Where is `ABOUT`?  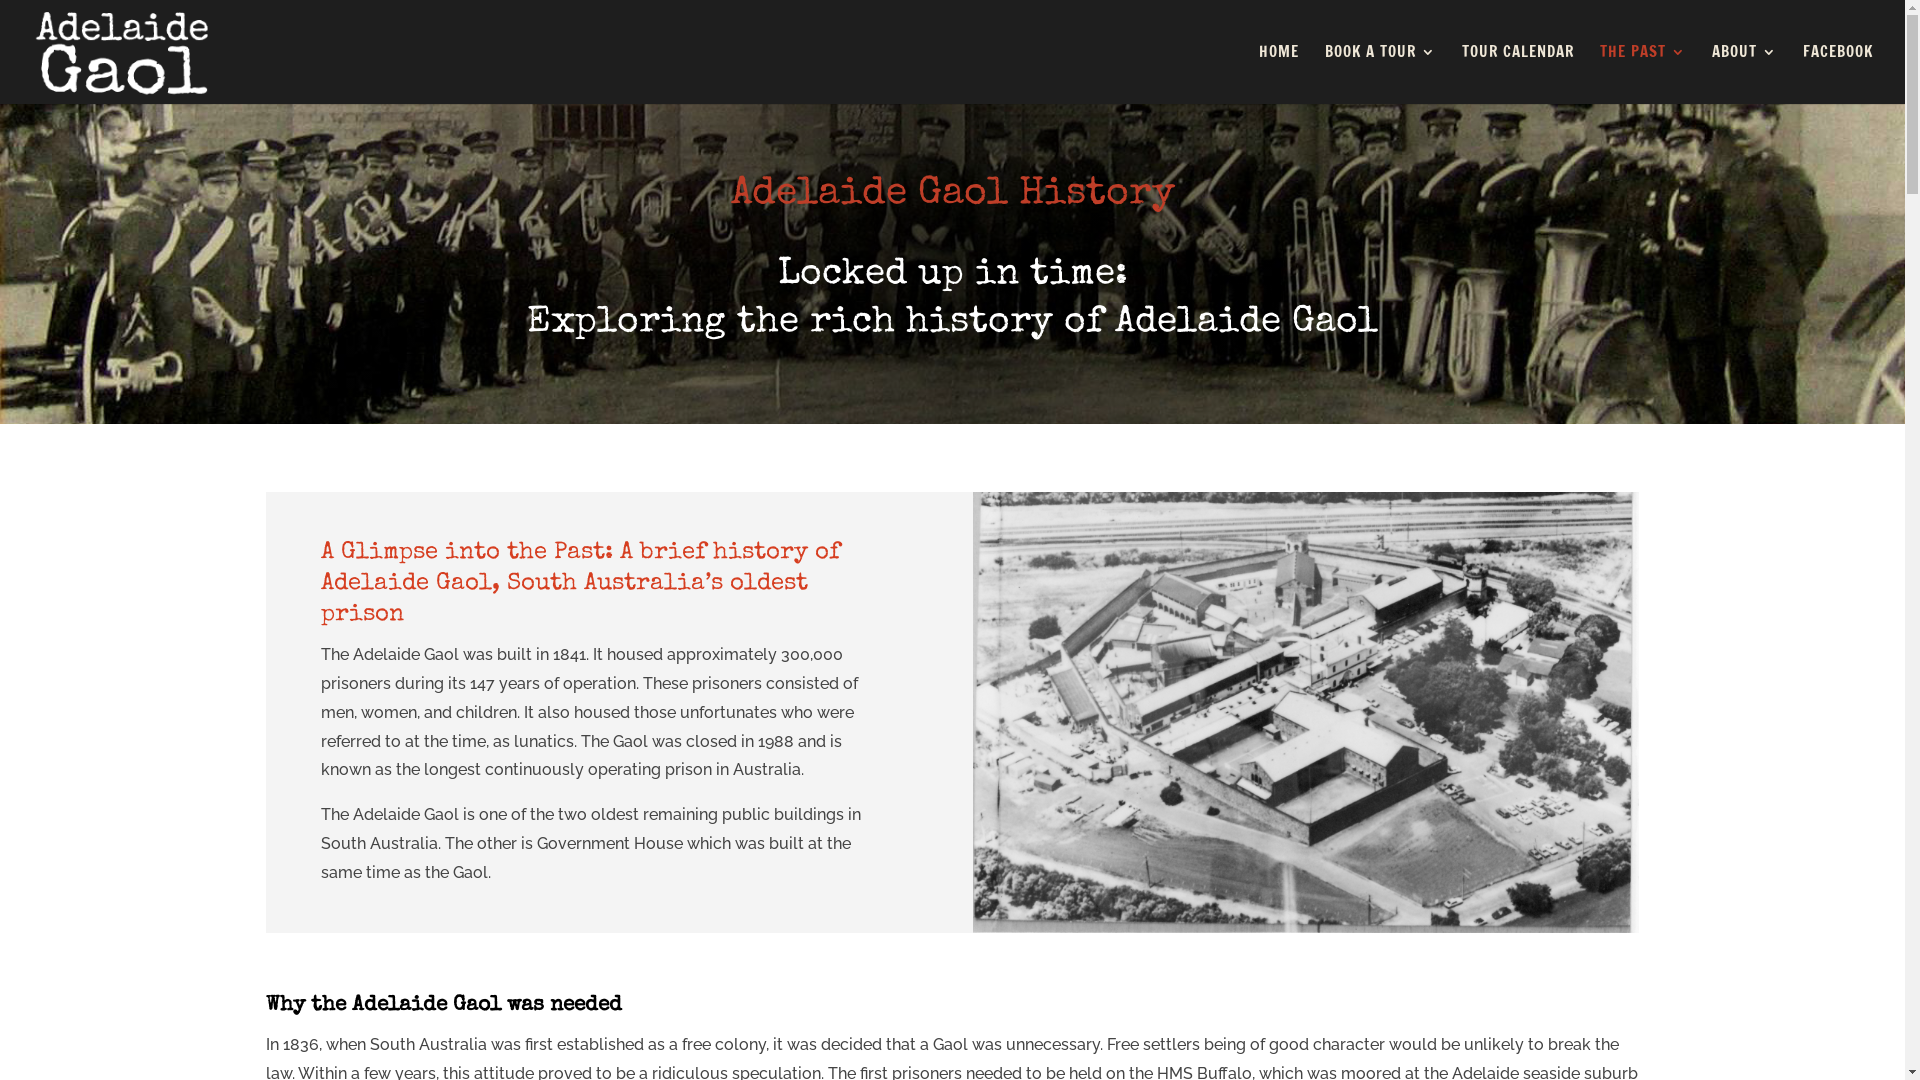
ABOUT is located at coordinates (1744, 74).